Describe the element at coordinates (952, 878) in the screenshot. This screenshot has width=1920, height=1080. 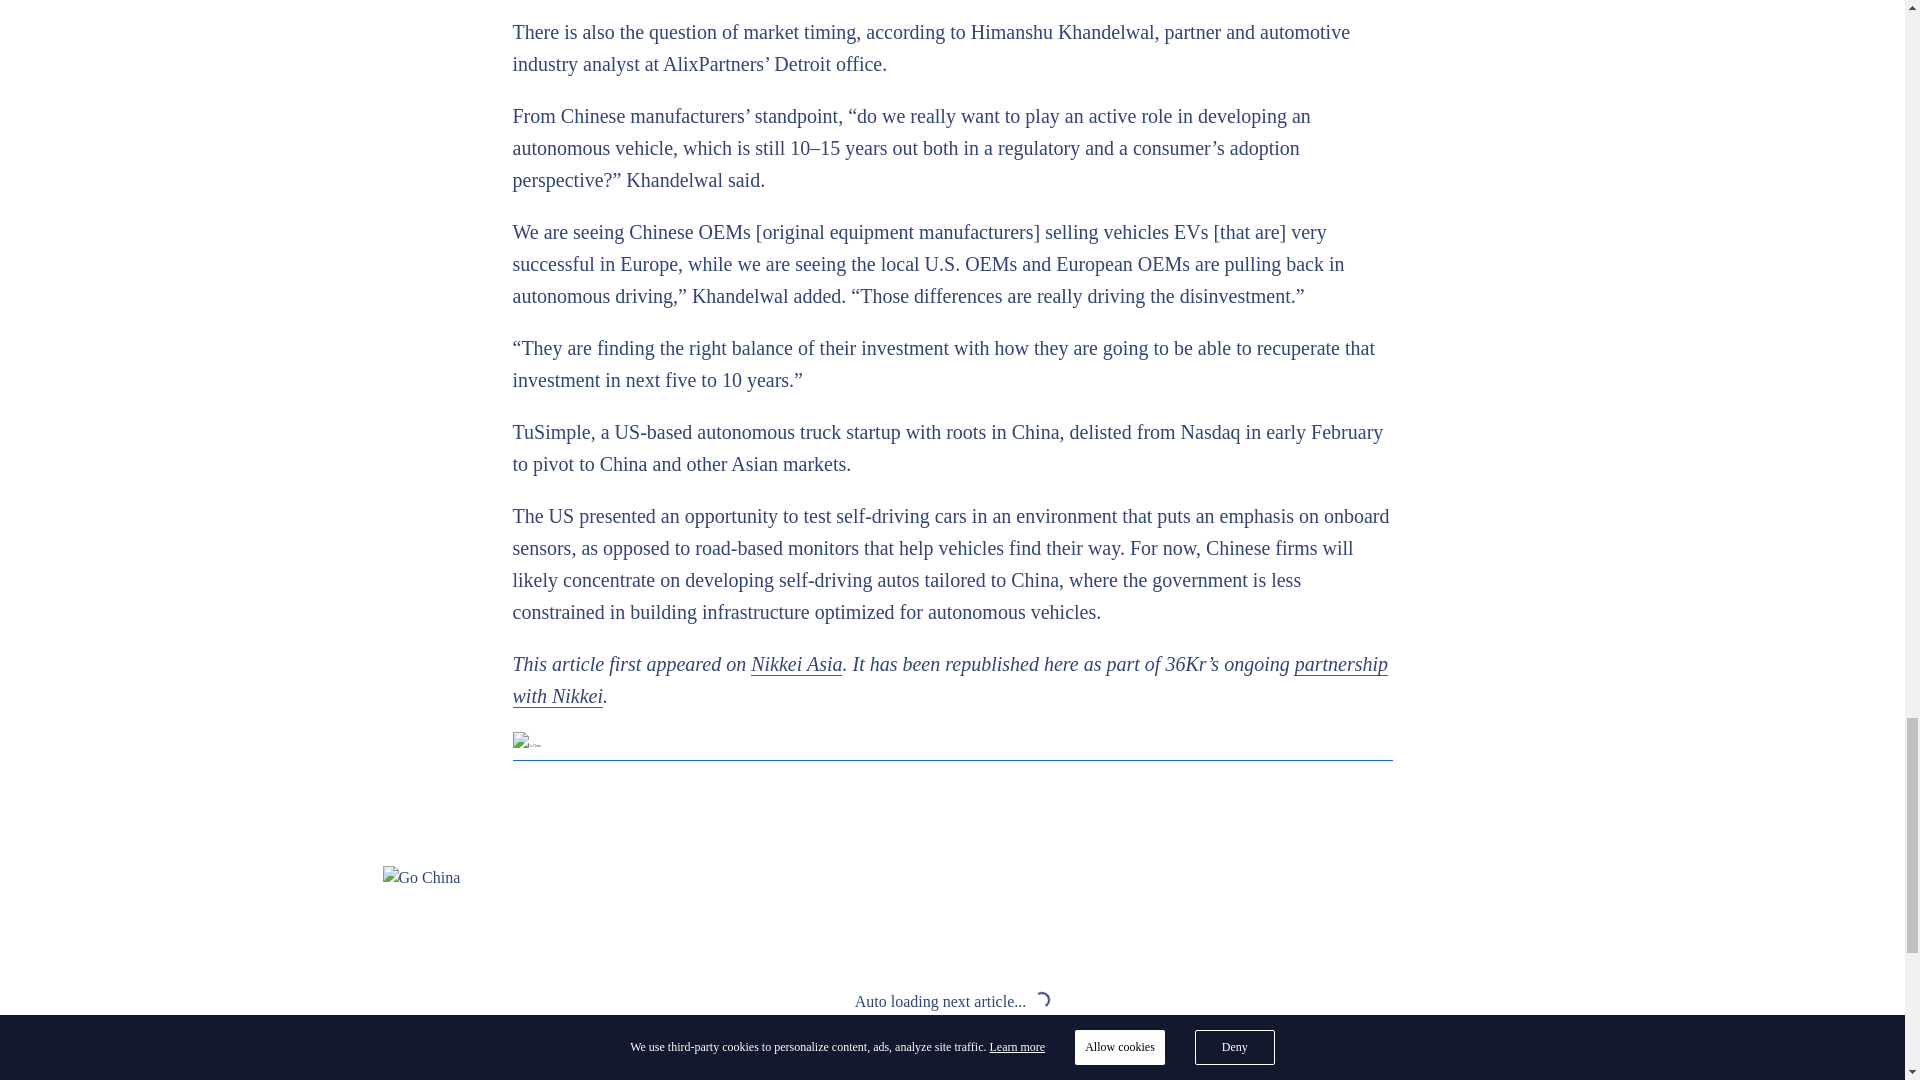
I see `Go China` at that location.